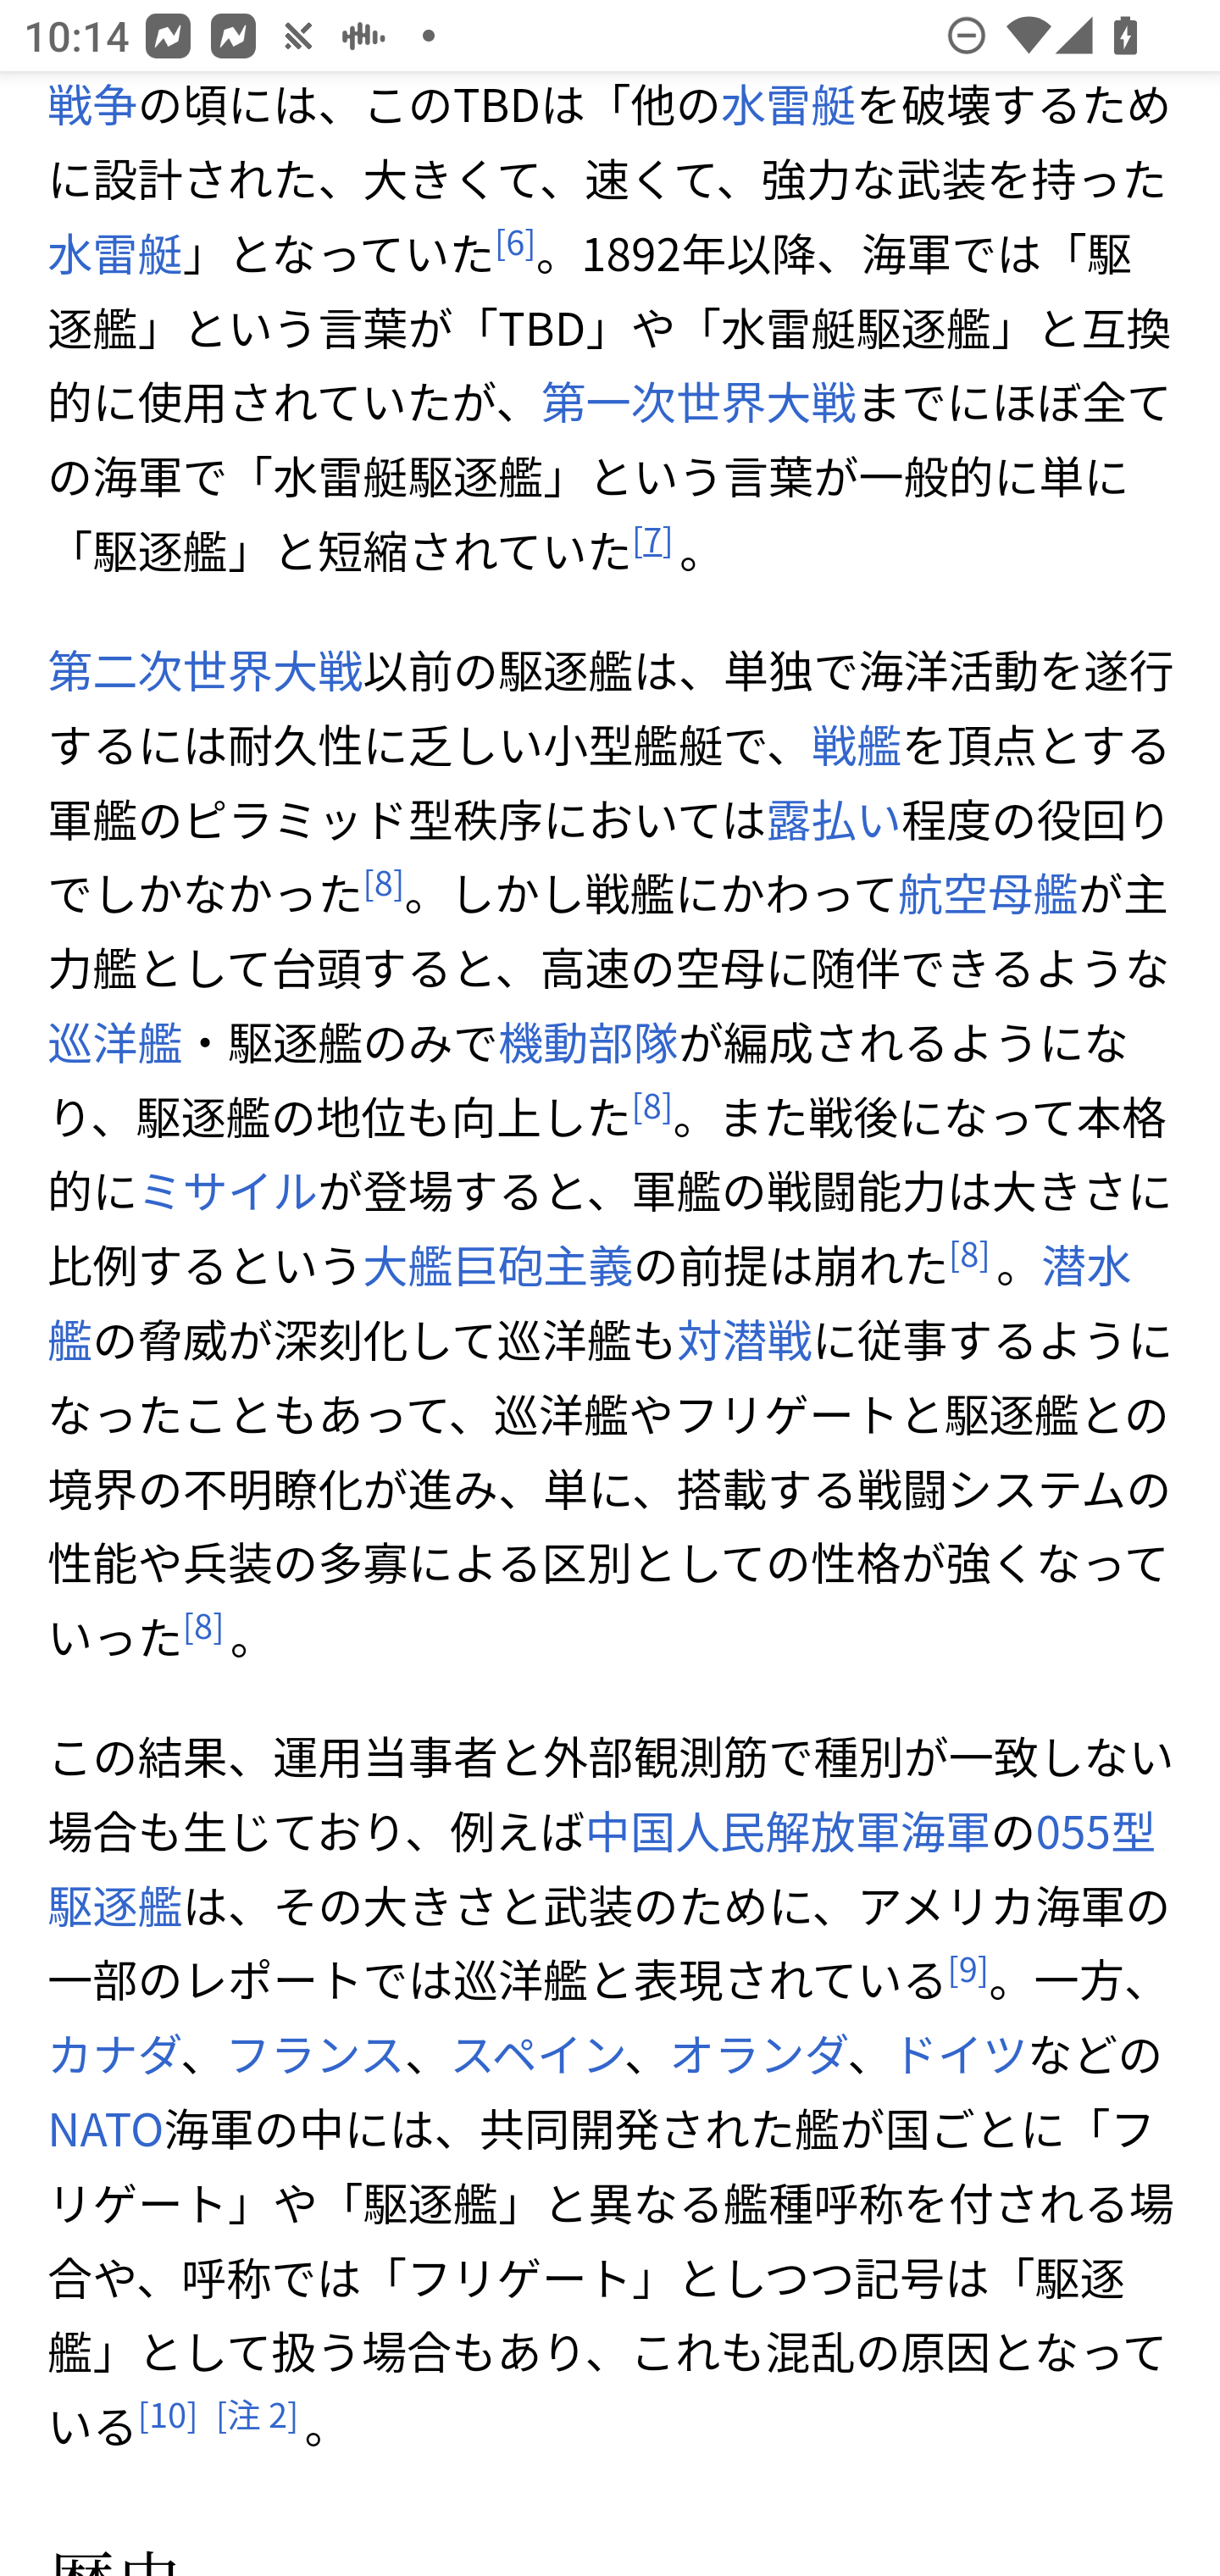 The width and height of the screenshot is (1220, 2576). Describe the element at coordinates (603, 1868) in the screenshot. I see `055型駆逐艦` at that location.